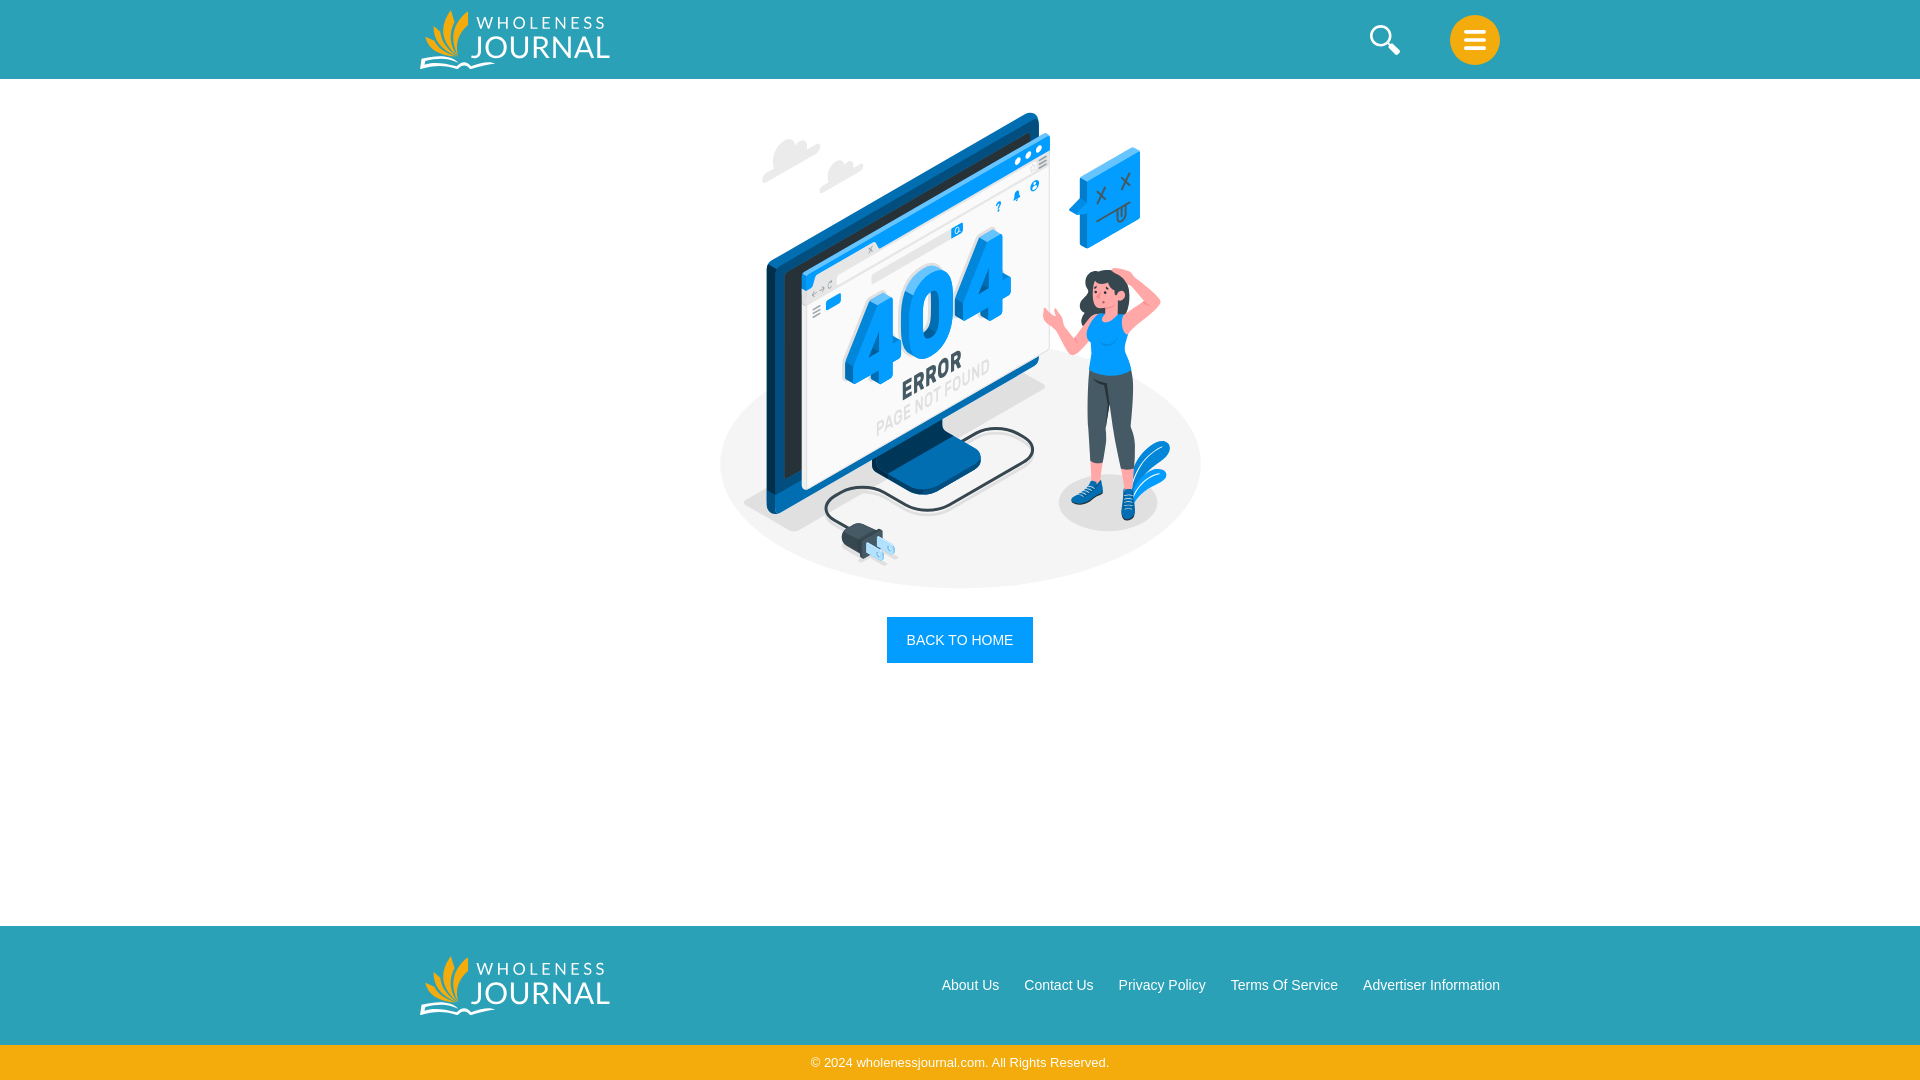 The image size is (1920, 1080). Describe the element at coordinates (1284, 984) in the screenshot. I see `Terms Of Service` at that location.